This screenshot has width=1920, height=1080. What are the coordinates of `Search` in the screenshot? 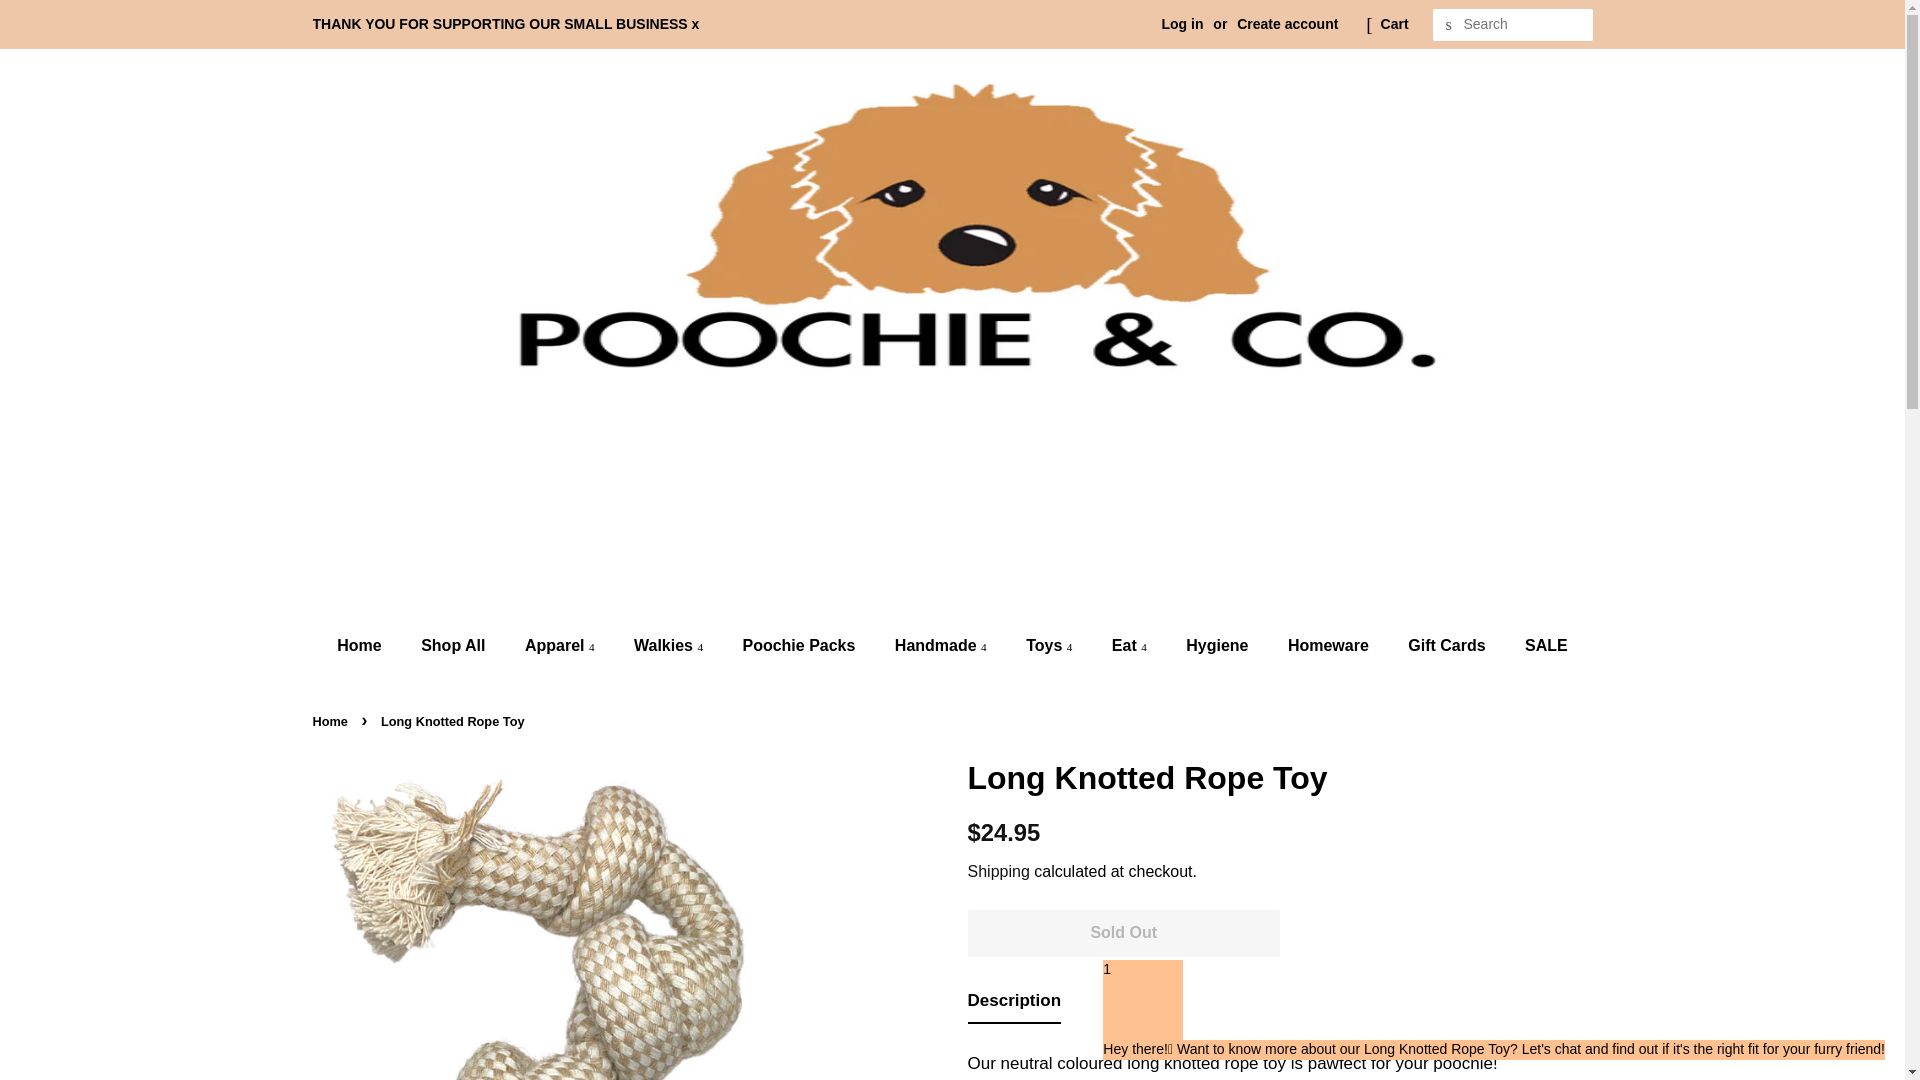 It's located at (1448, 25).